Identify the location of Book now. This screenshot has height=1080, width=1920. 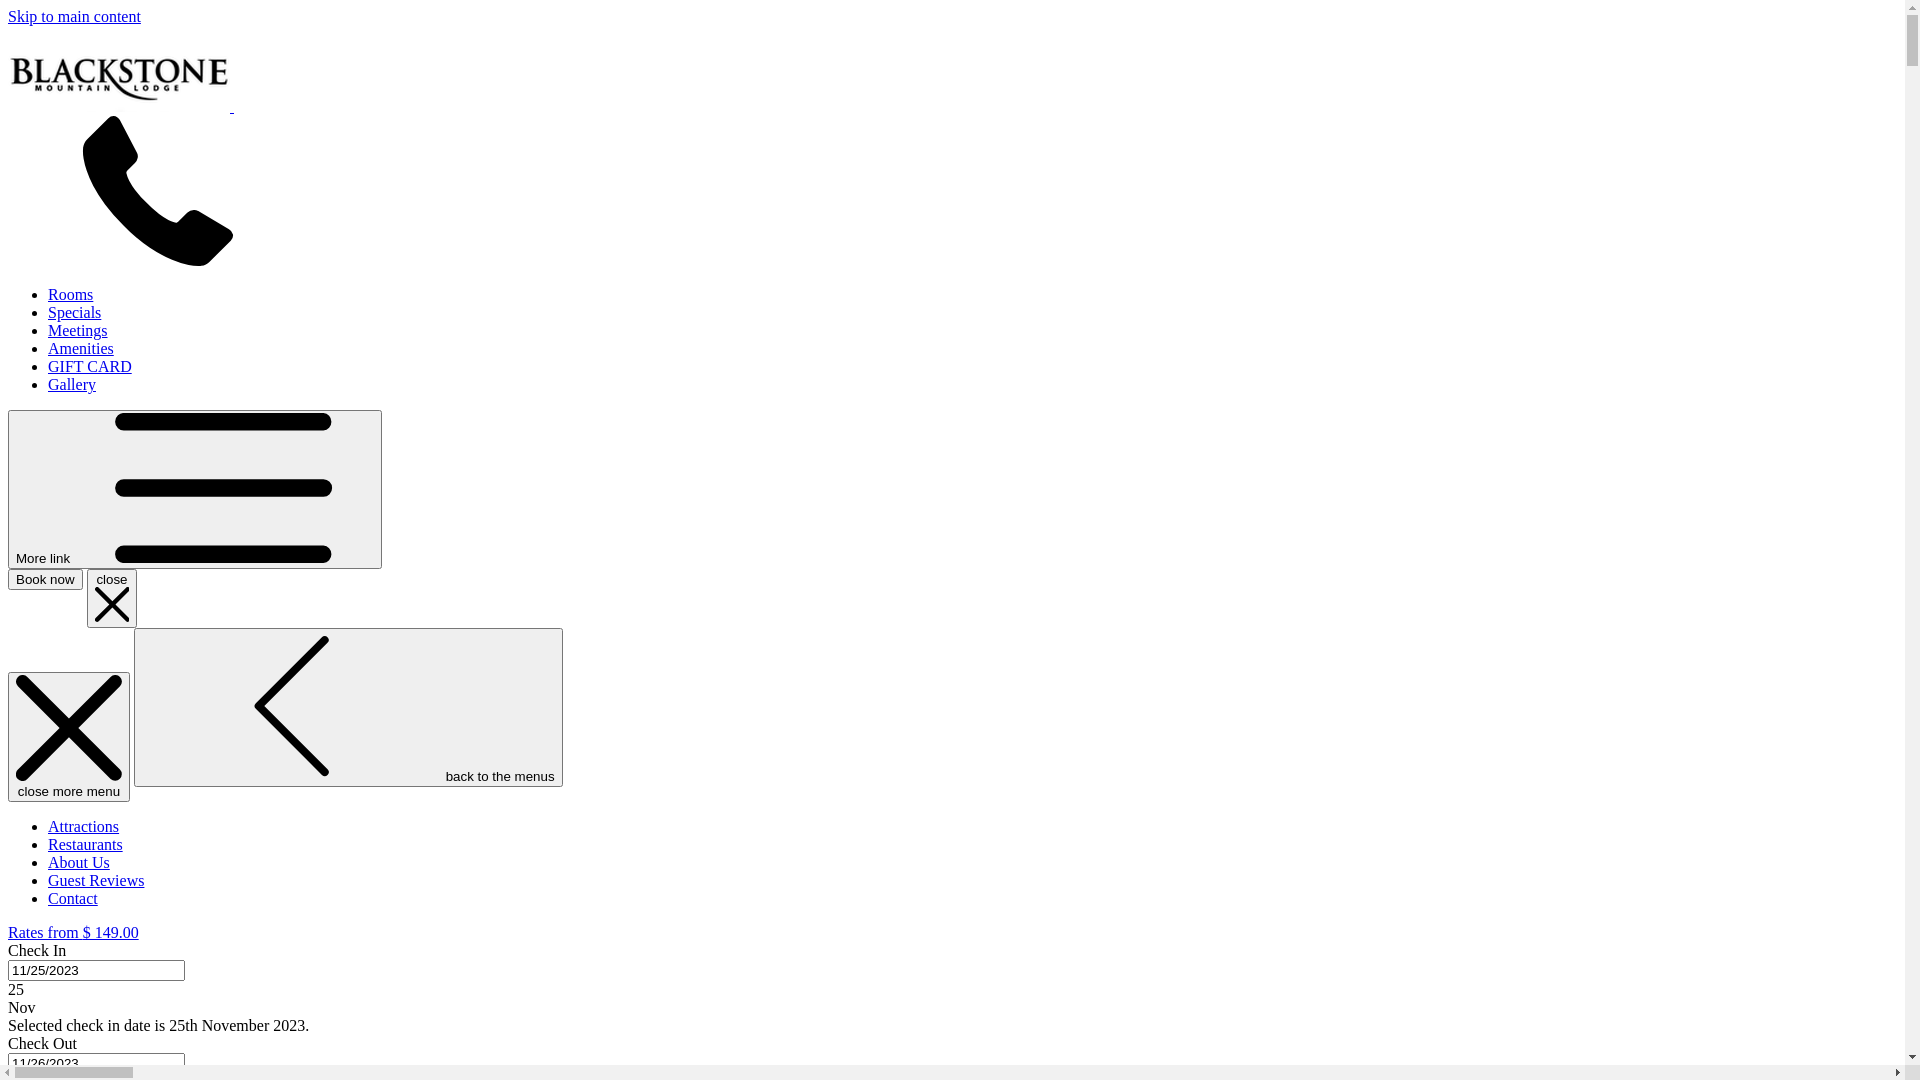
(46, 580).